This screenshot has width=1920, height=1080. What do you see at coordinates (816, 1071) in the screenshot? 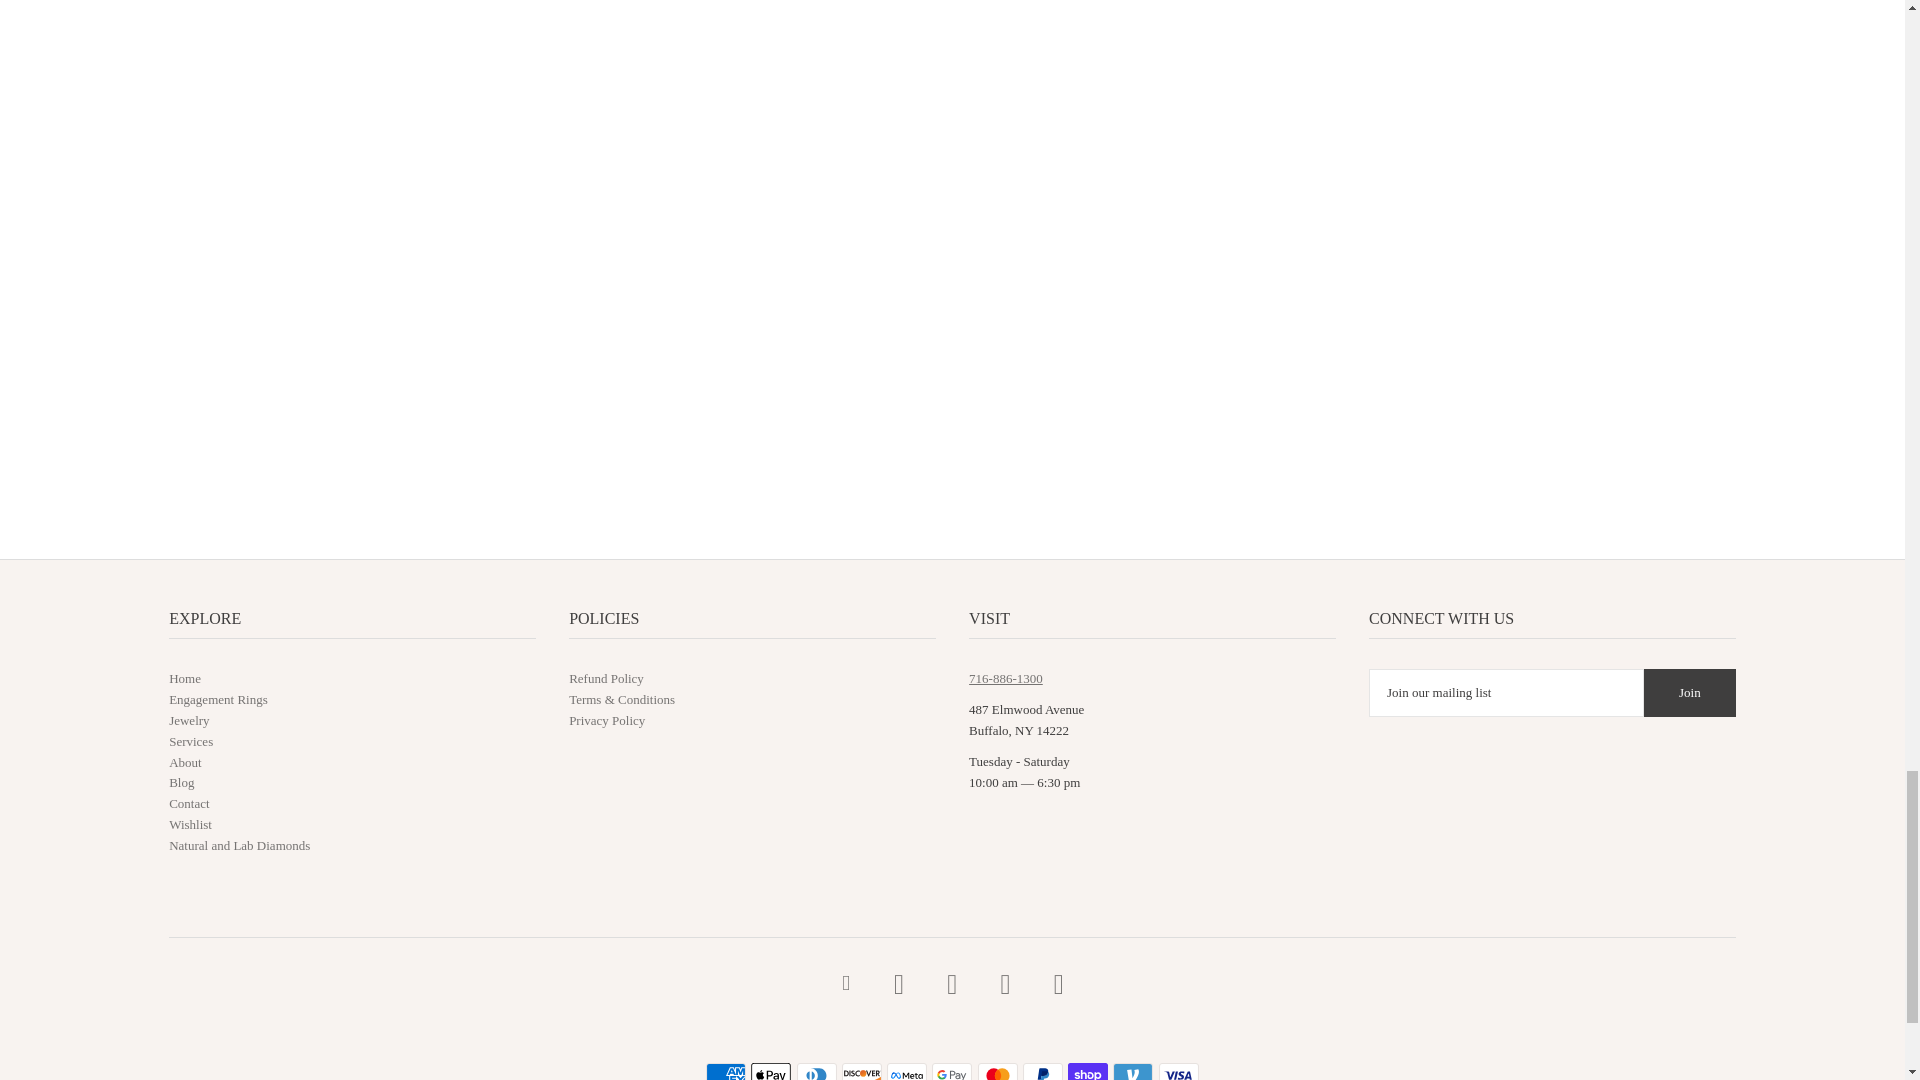
I see `Diners Club` at bounding box center [816, 1071].